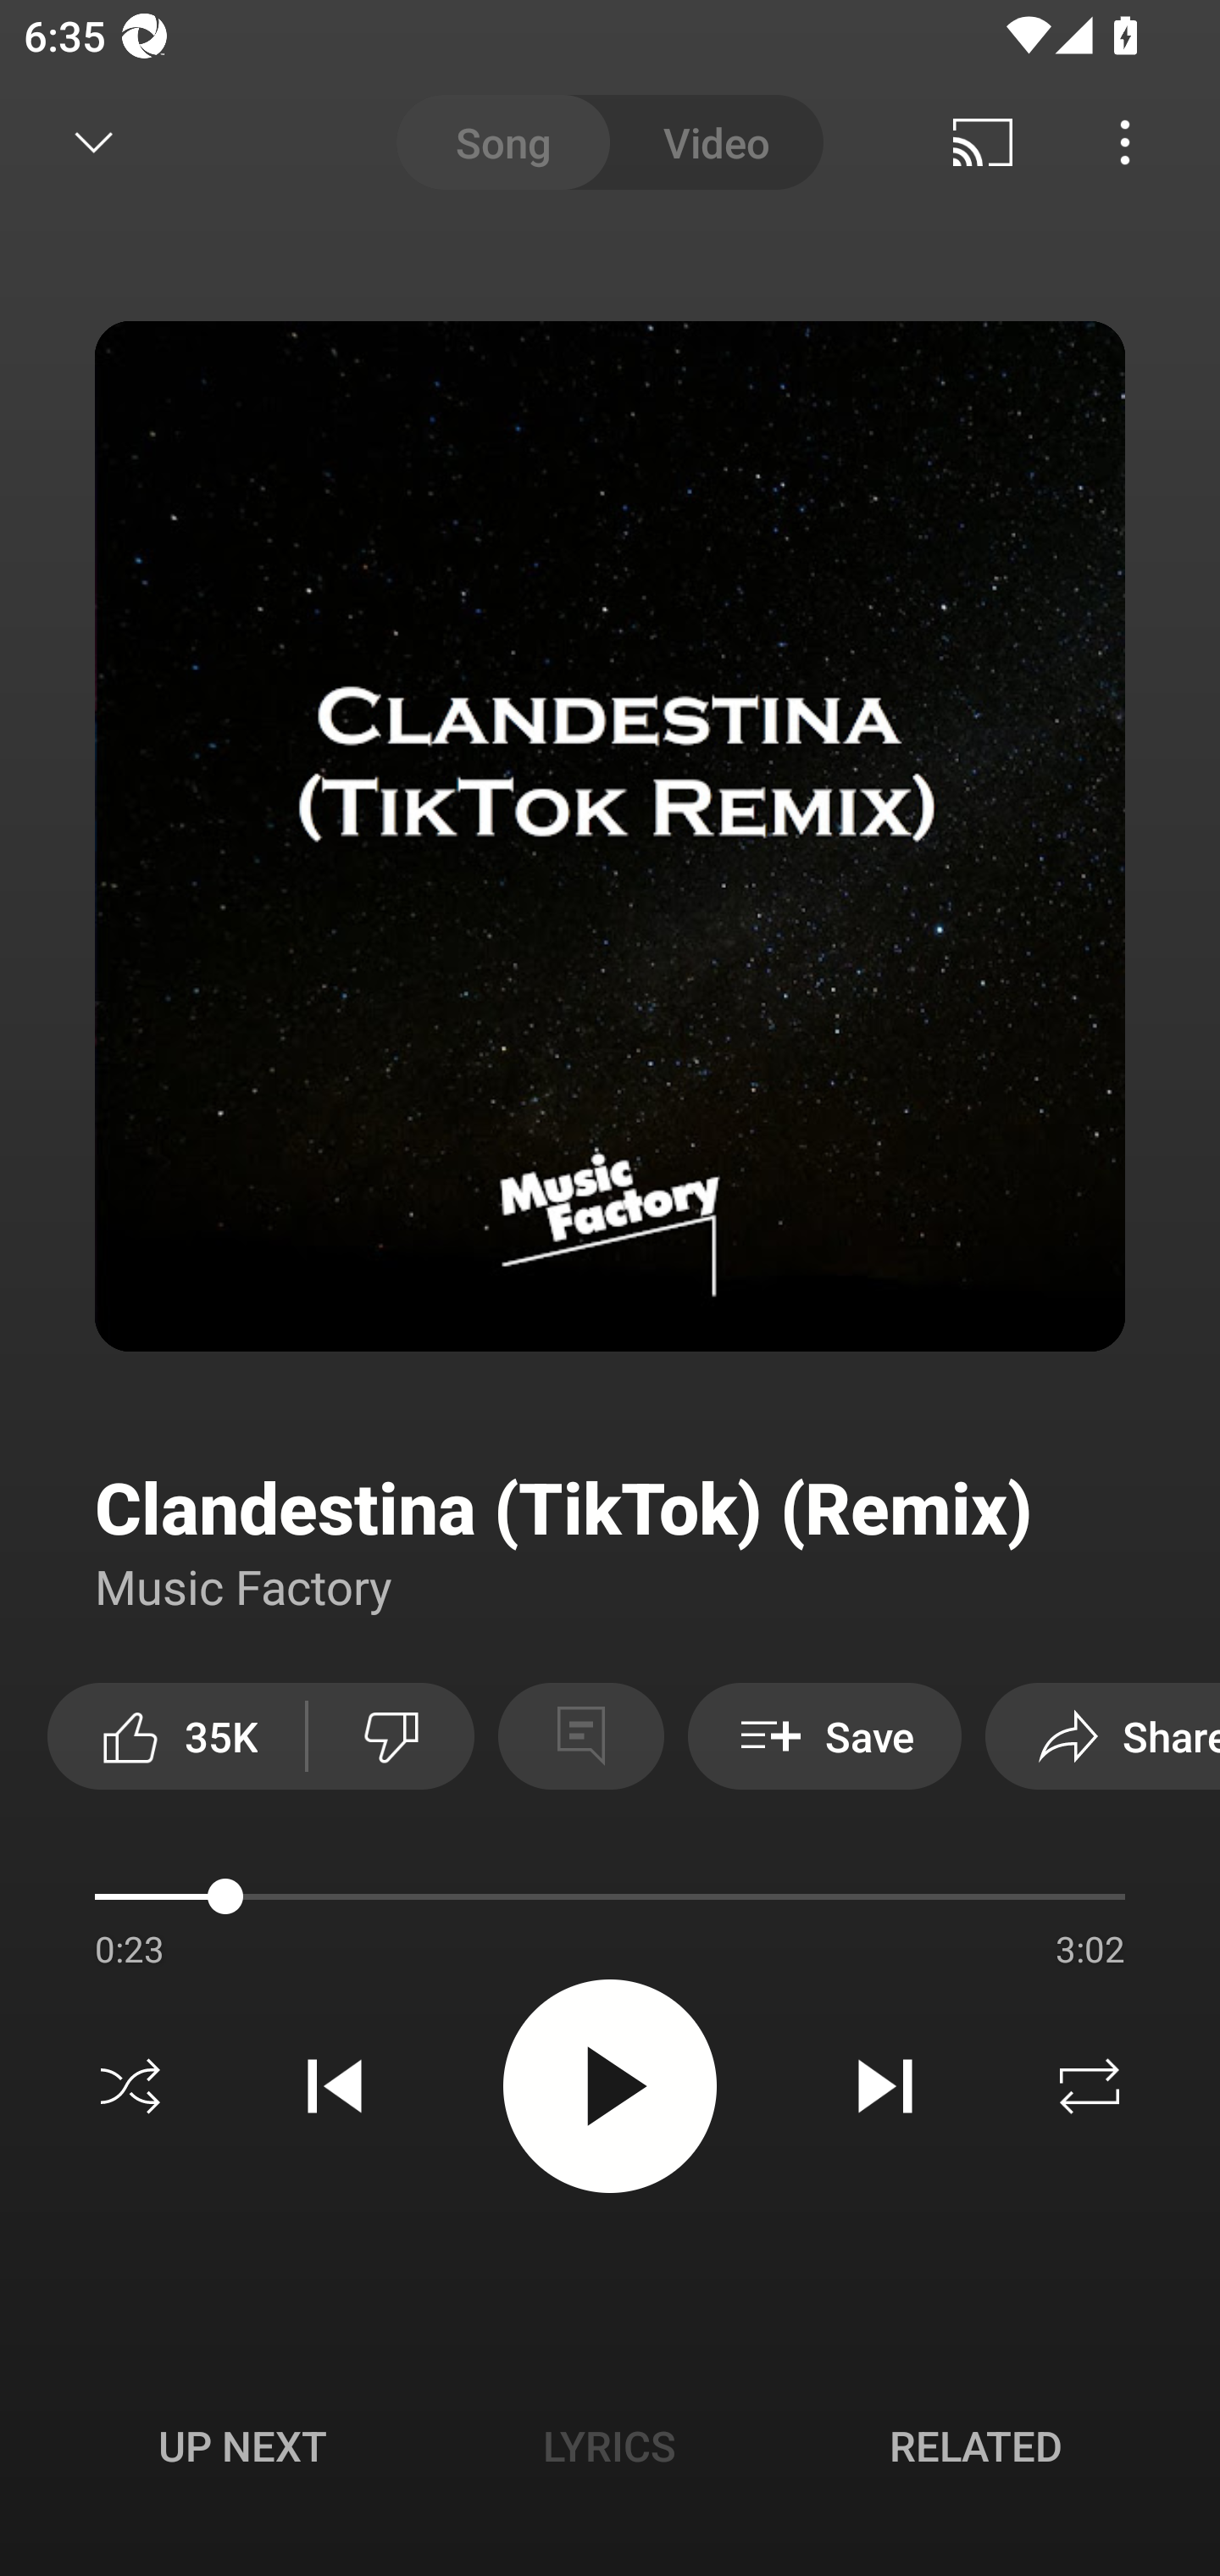 Image resolution: width=1220 pixels, height=2576 pixels. What do you see at coordinates (580, 1735) in the screenshot?
I see `Comments disabled.` at bounding box center [580, 1735].